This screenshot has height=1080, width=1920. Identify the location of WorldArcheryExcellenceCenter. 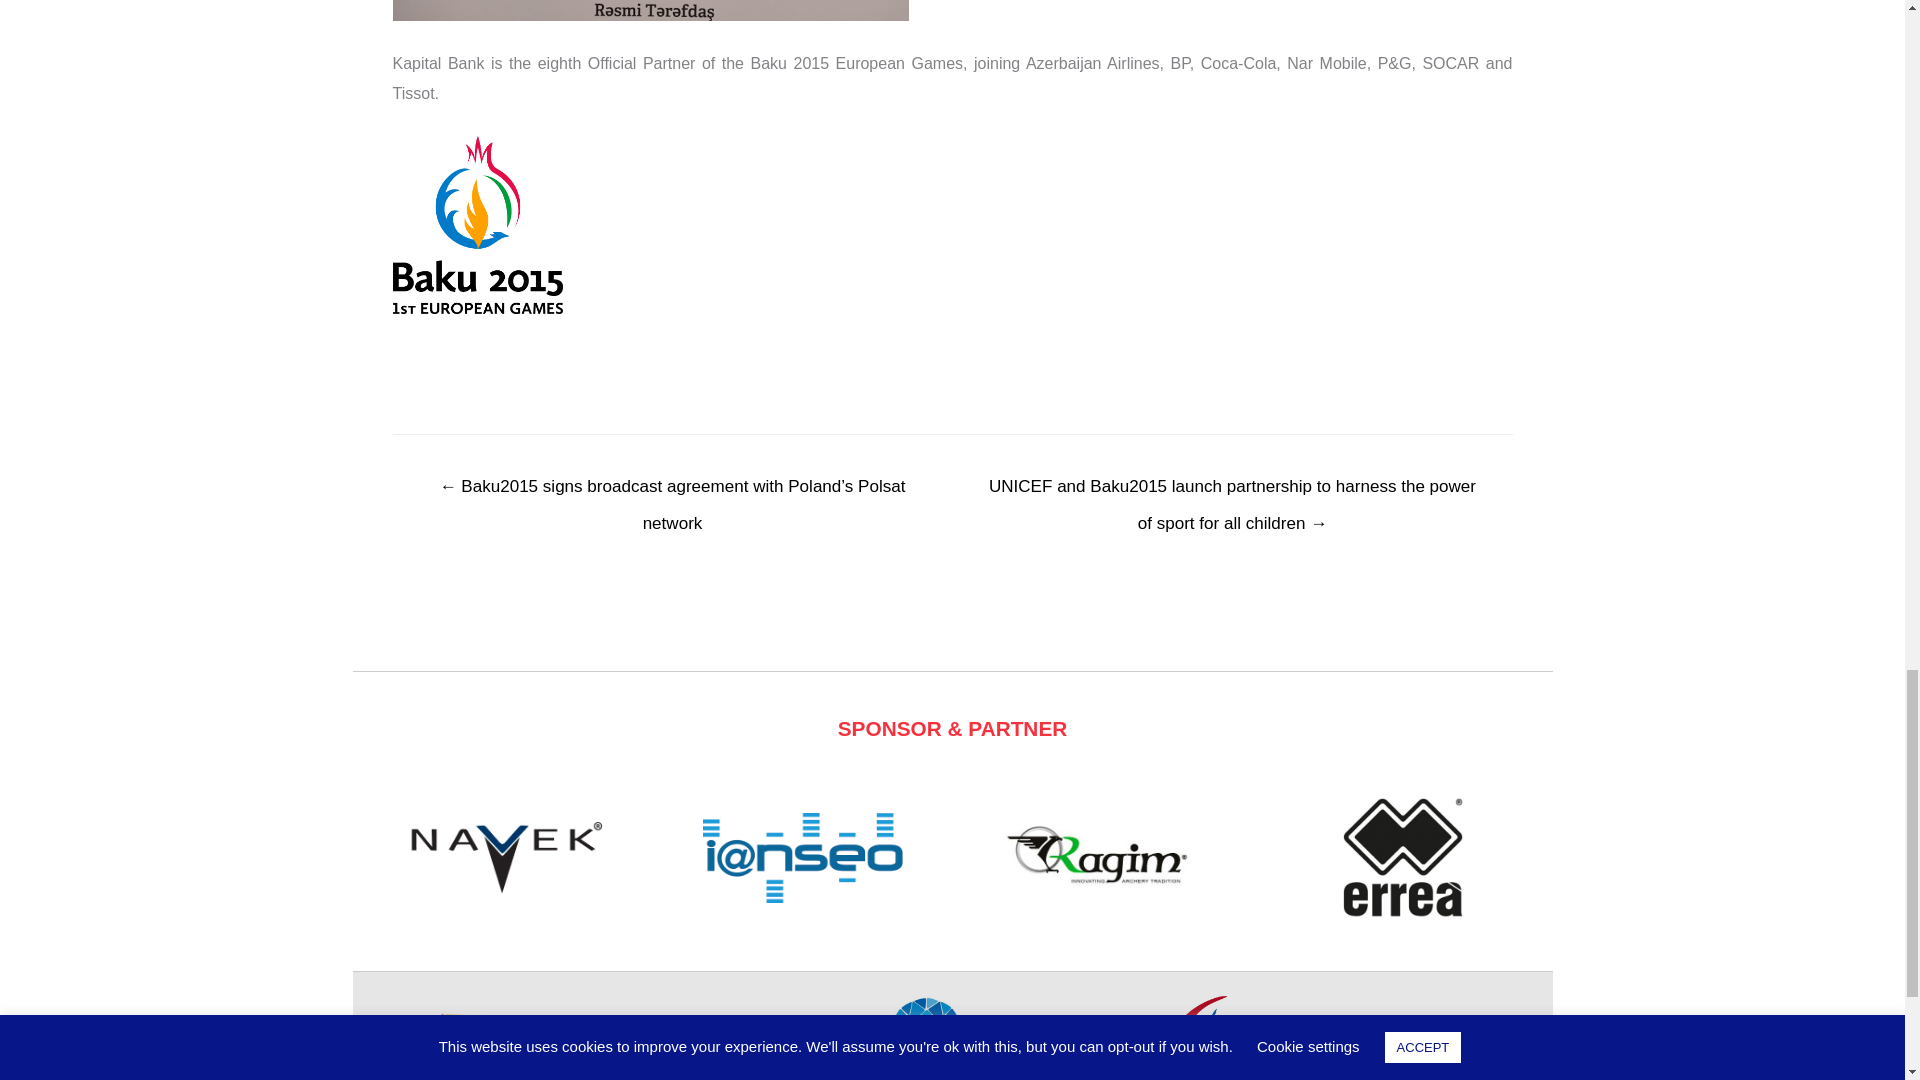
(616, 1044).